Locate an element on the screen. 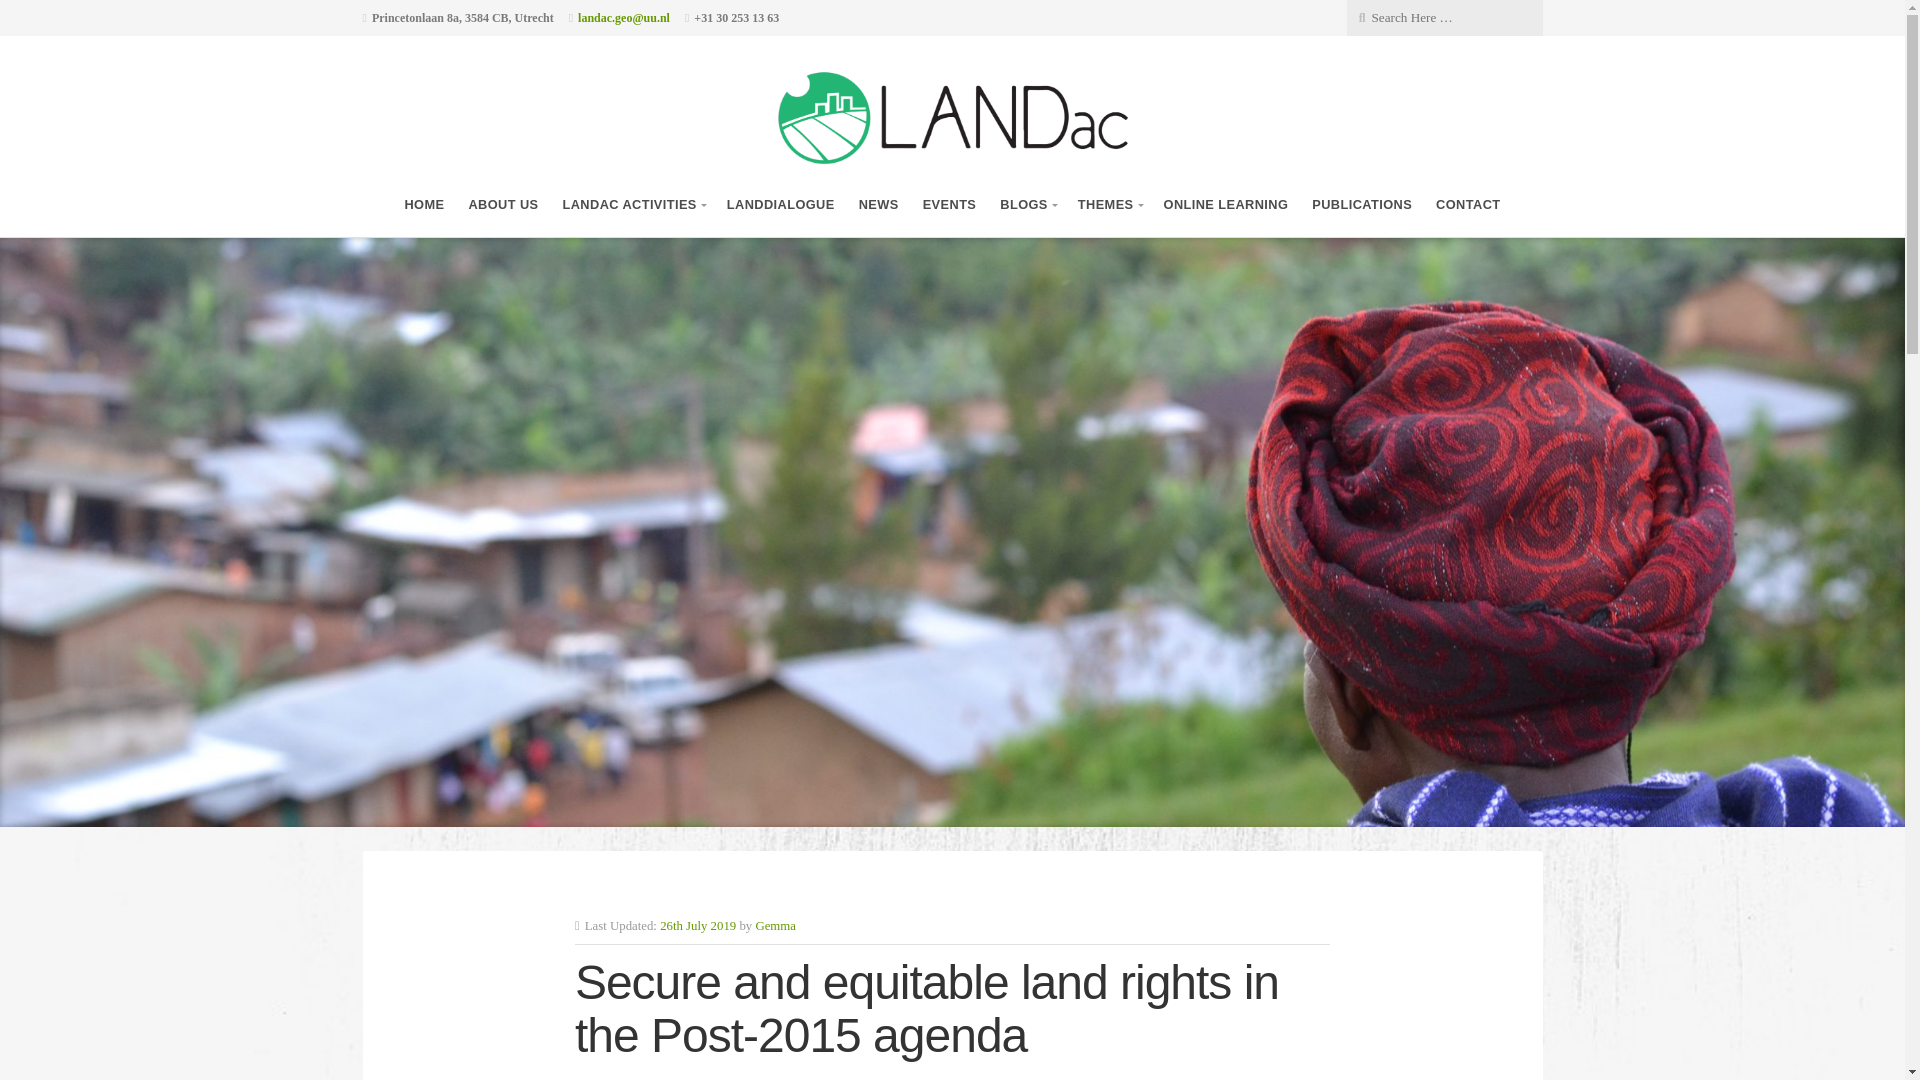  THEMES is located at coordinates (1108, 205).